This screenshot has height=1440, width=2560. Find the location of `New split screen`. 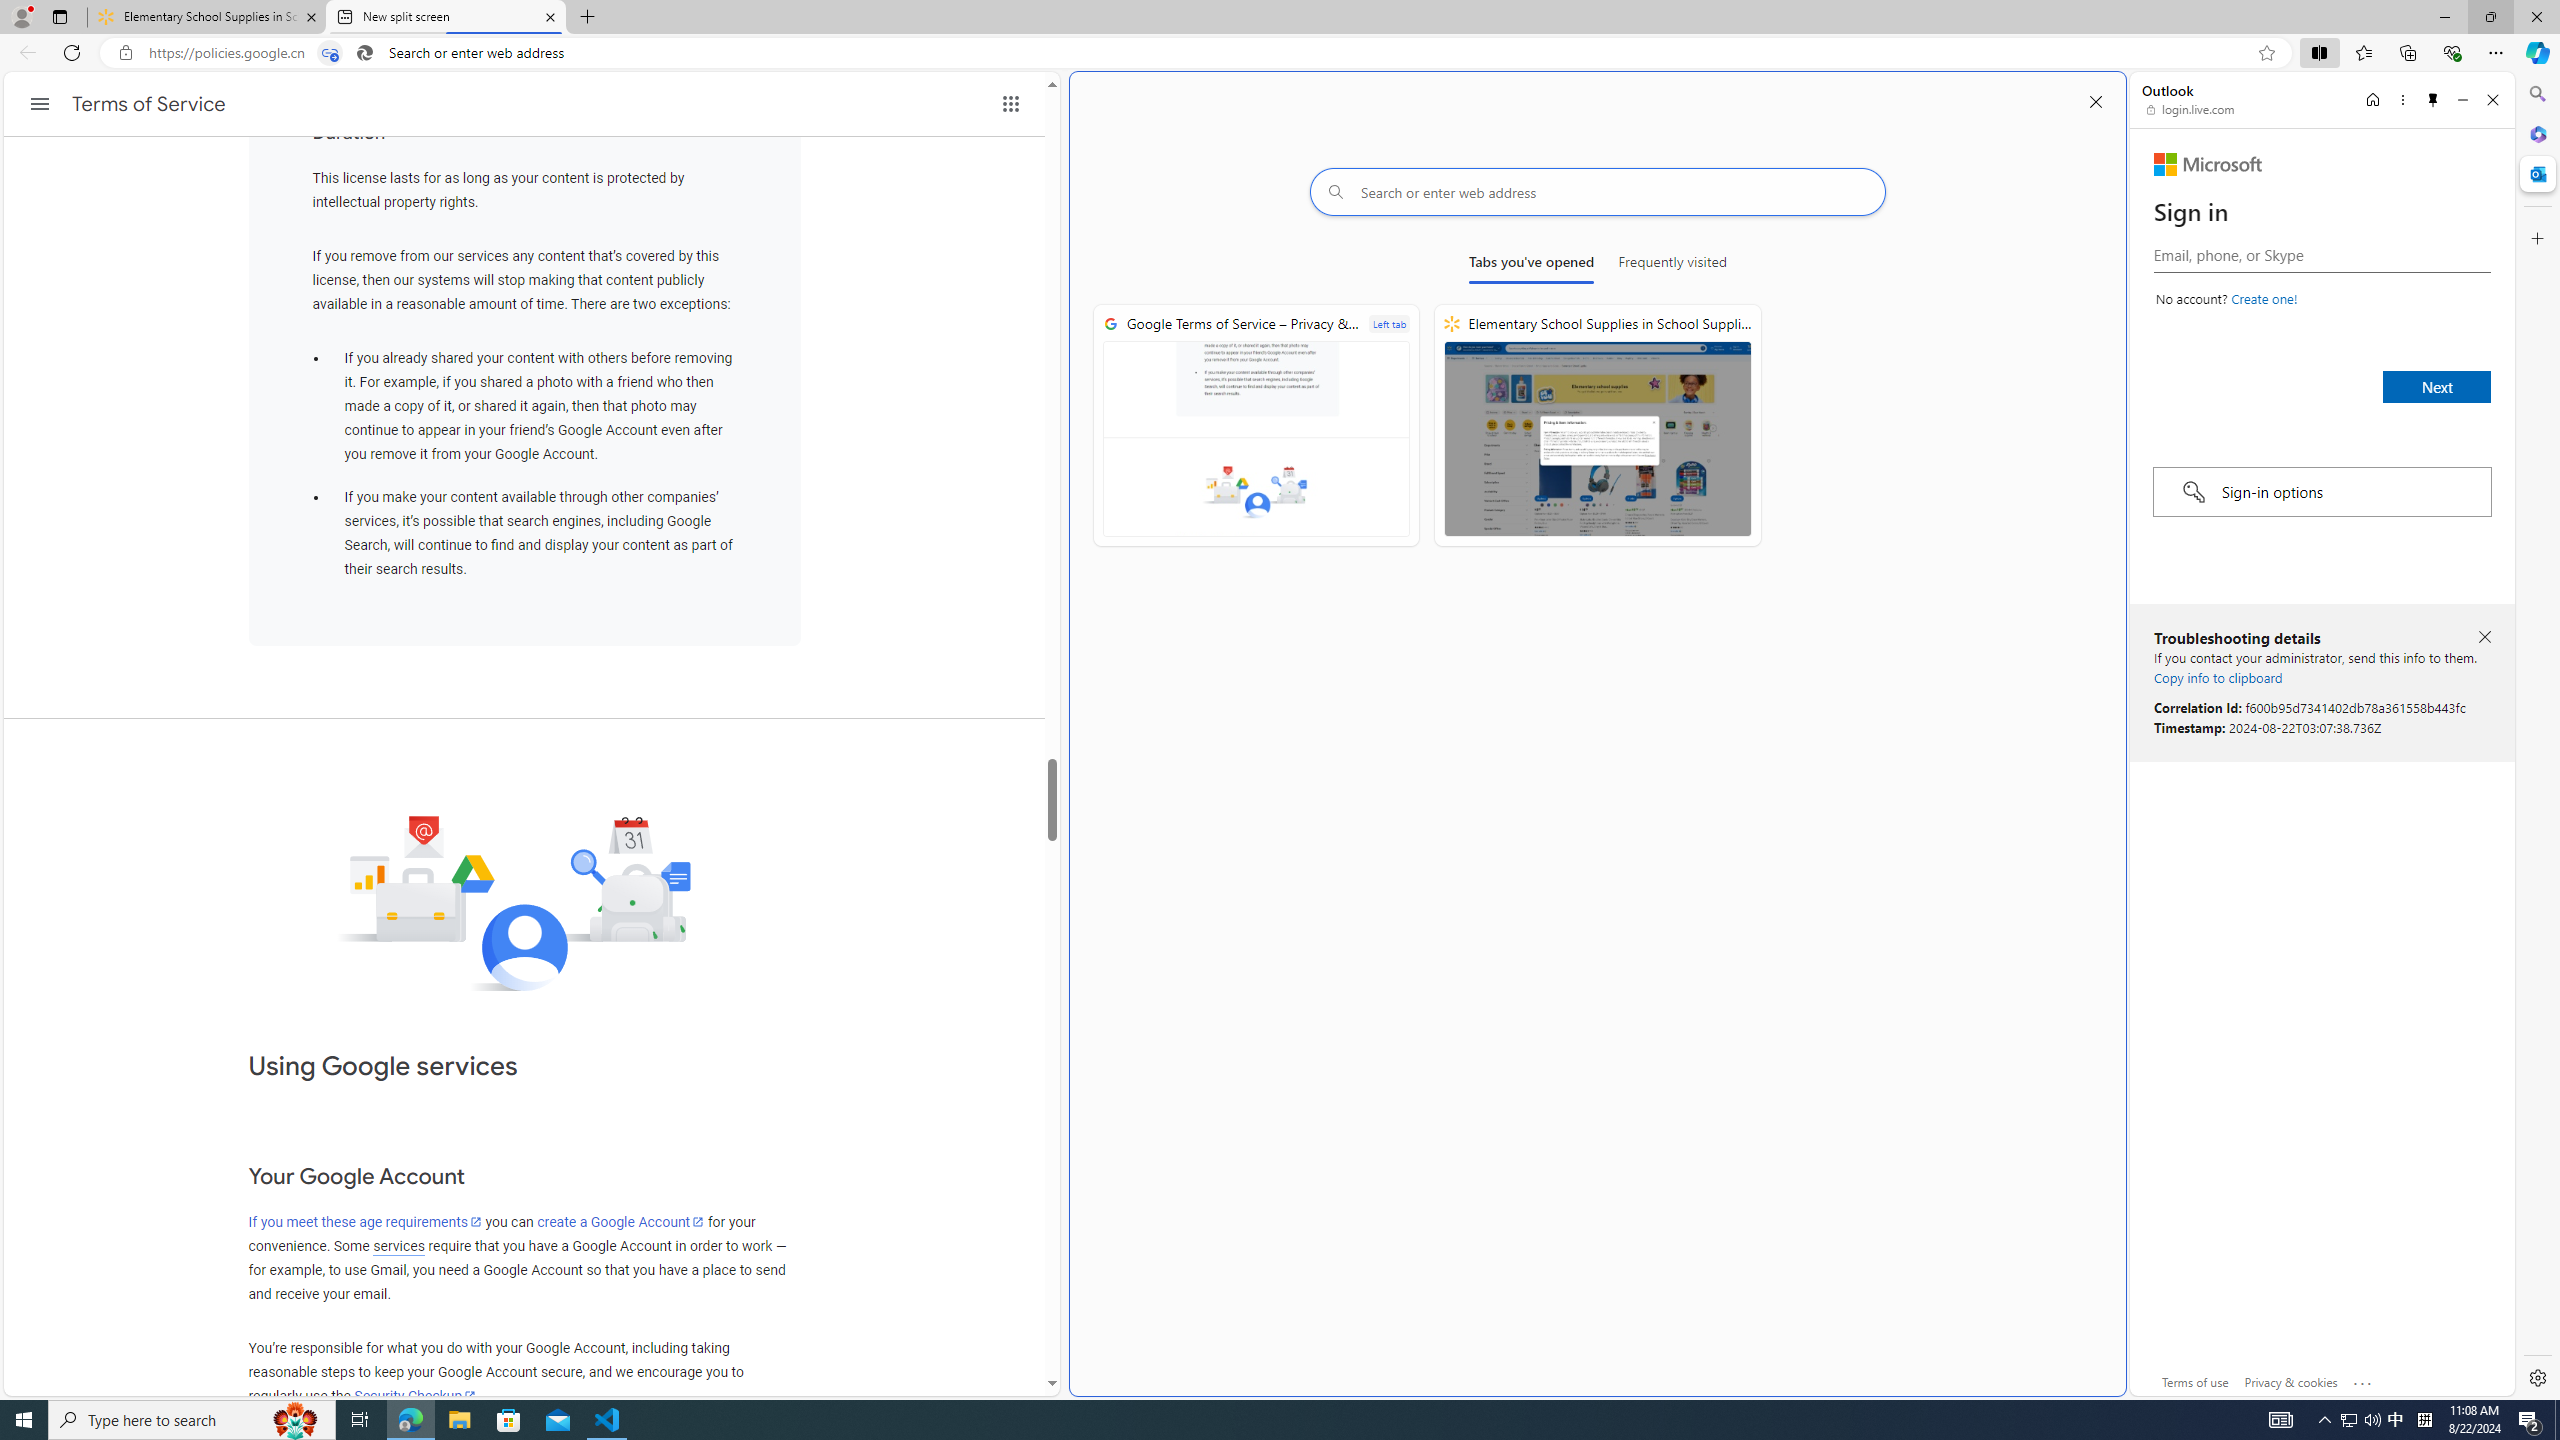

New split screen is located at coordinates (445, 17).